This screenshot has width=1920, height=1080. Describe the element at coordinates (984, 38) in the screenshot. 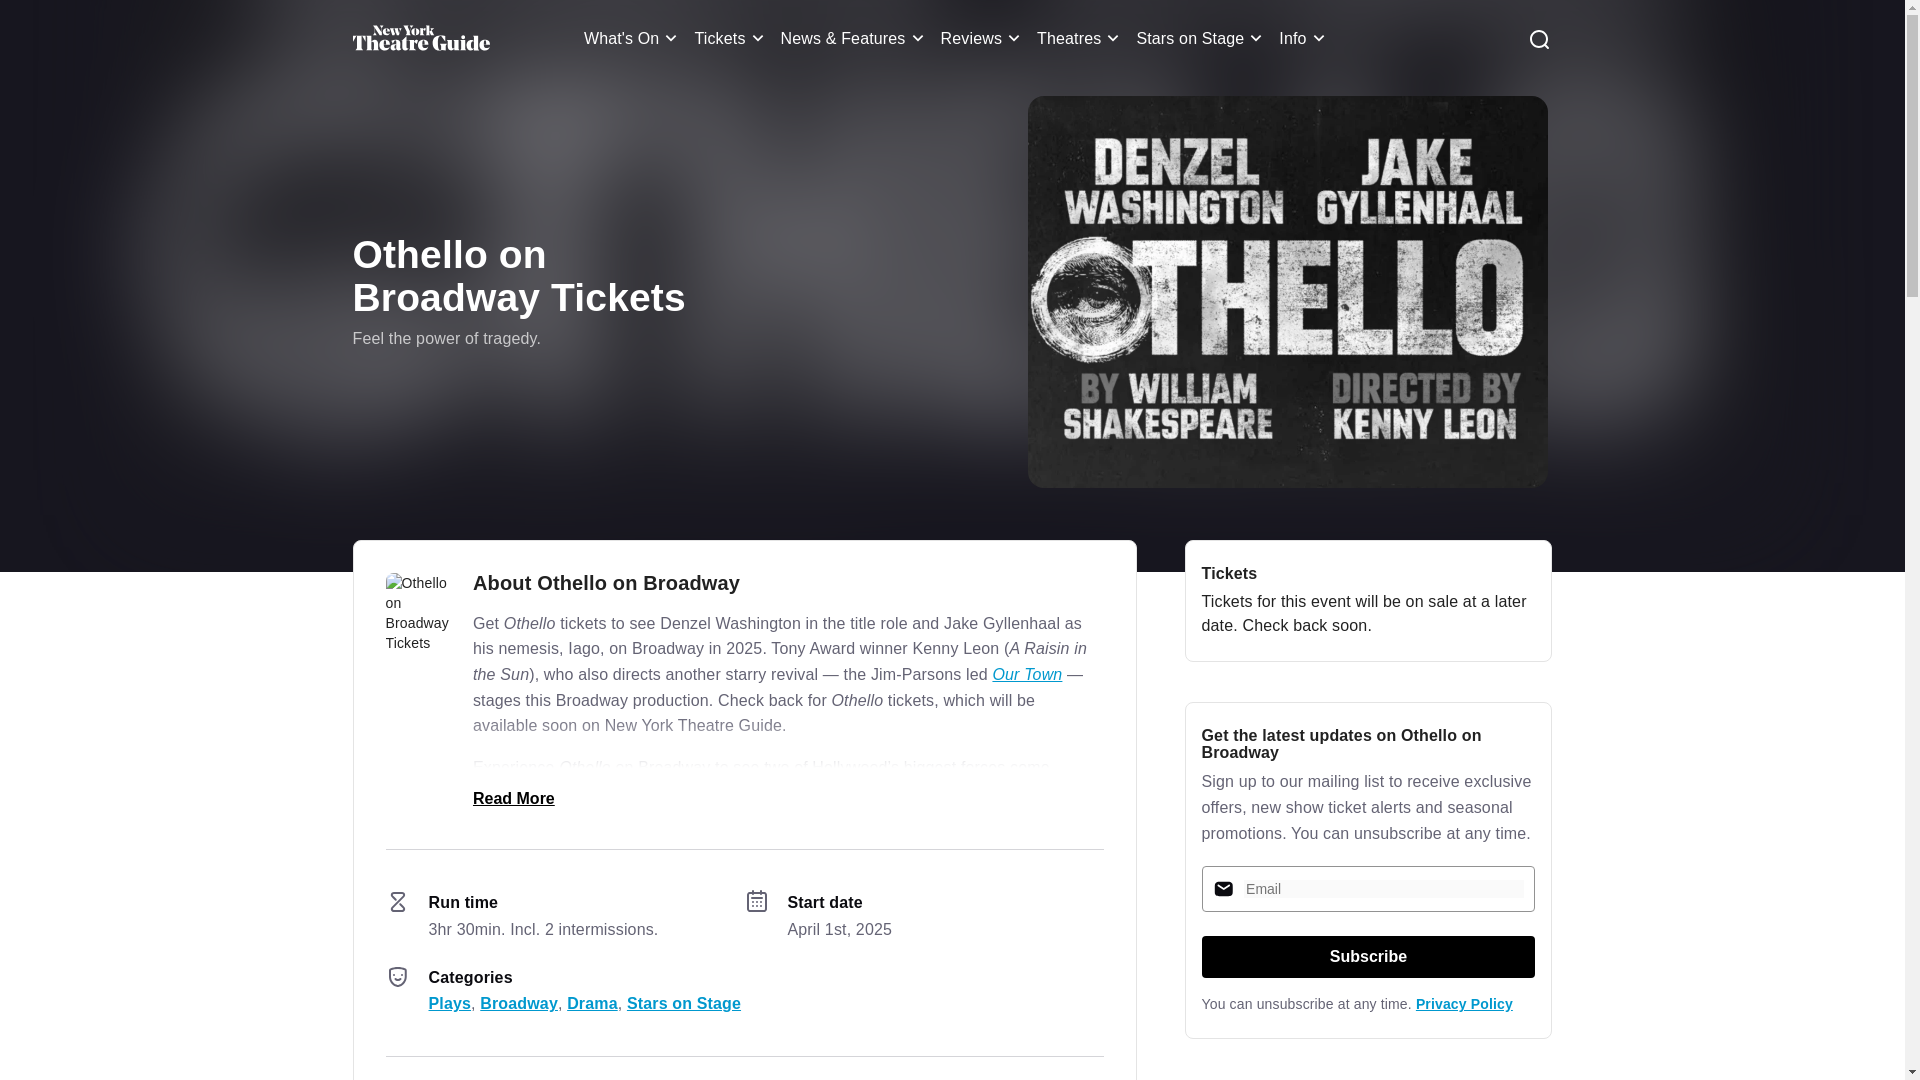

I see `Reviews` at that location.